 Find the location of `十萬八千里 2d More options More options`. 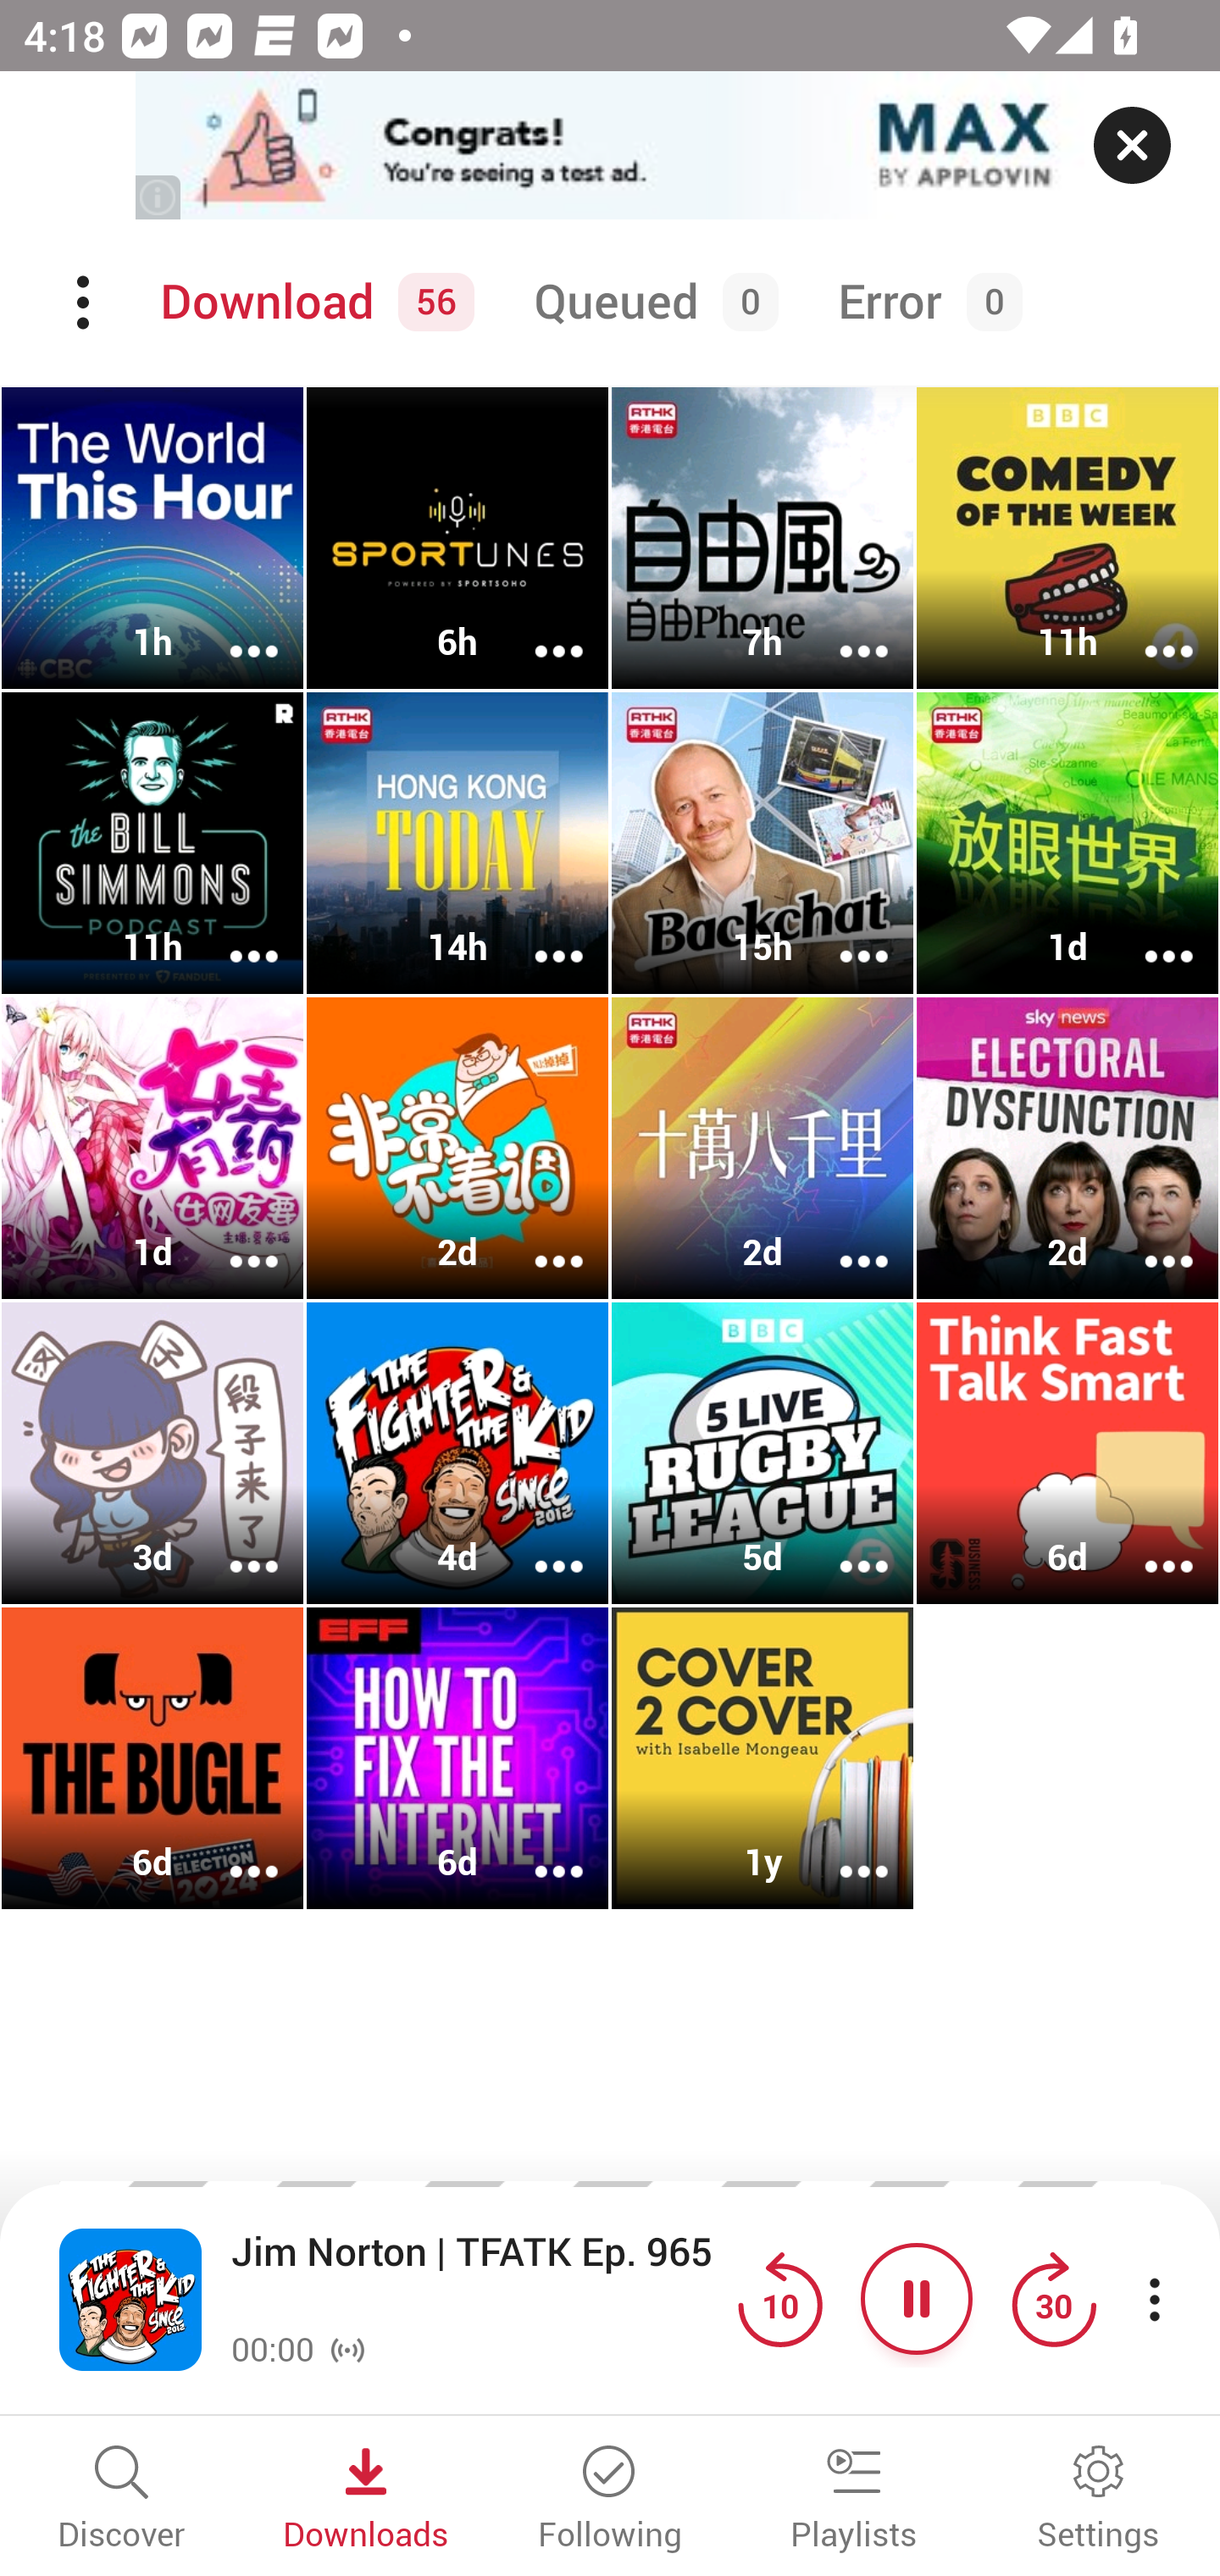

十萬八千里 2d More options More options is located at coordinates (762, 1149).